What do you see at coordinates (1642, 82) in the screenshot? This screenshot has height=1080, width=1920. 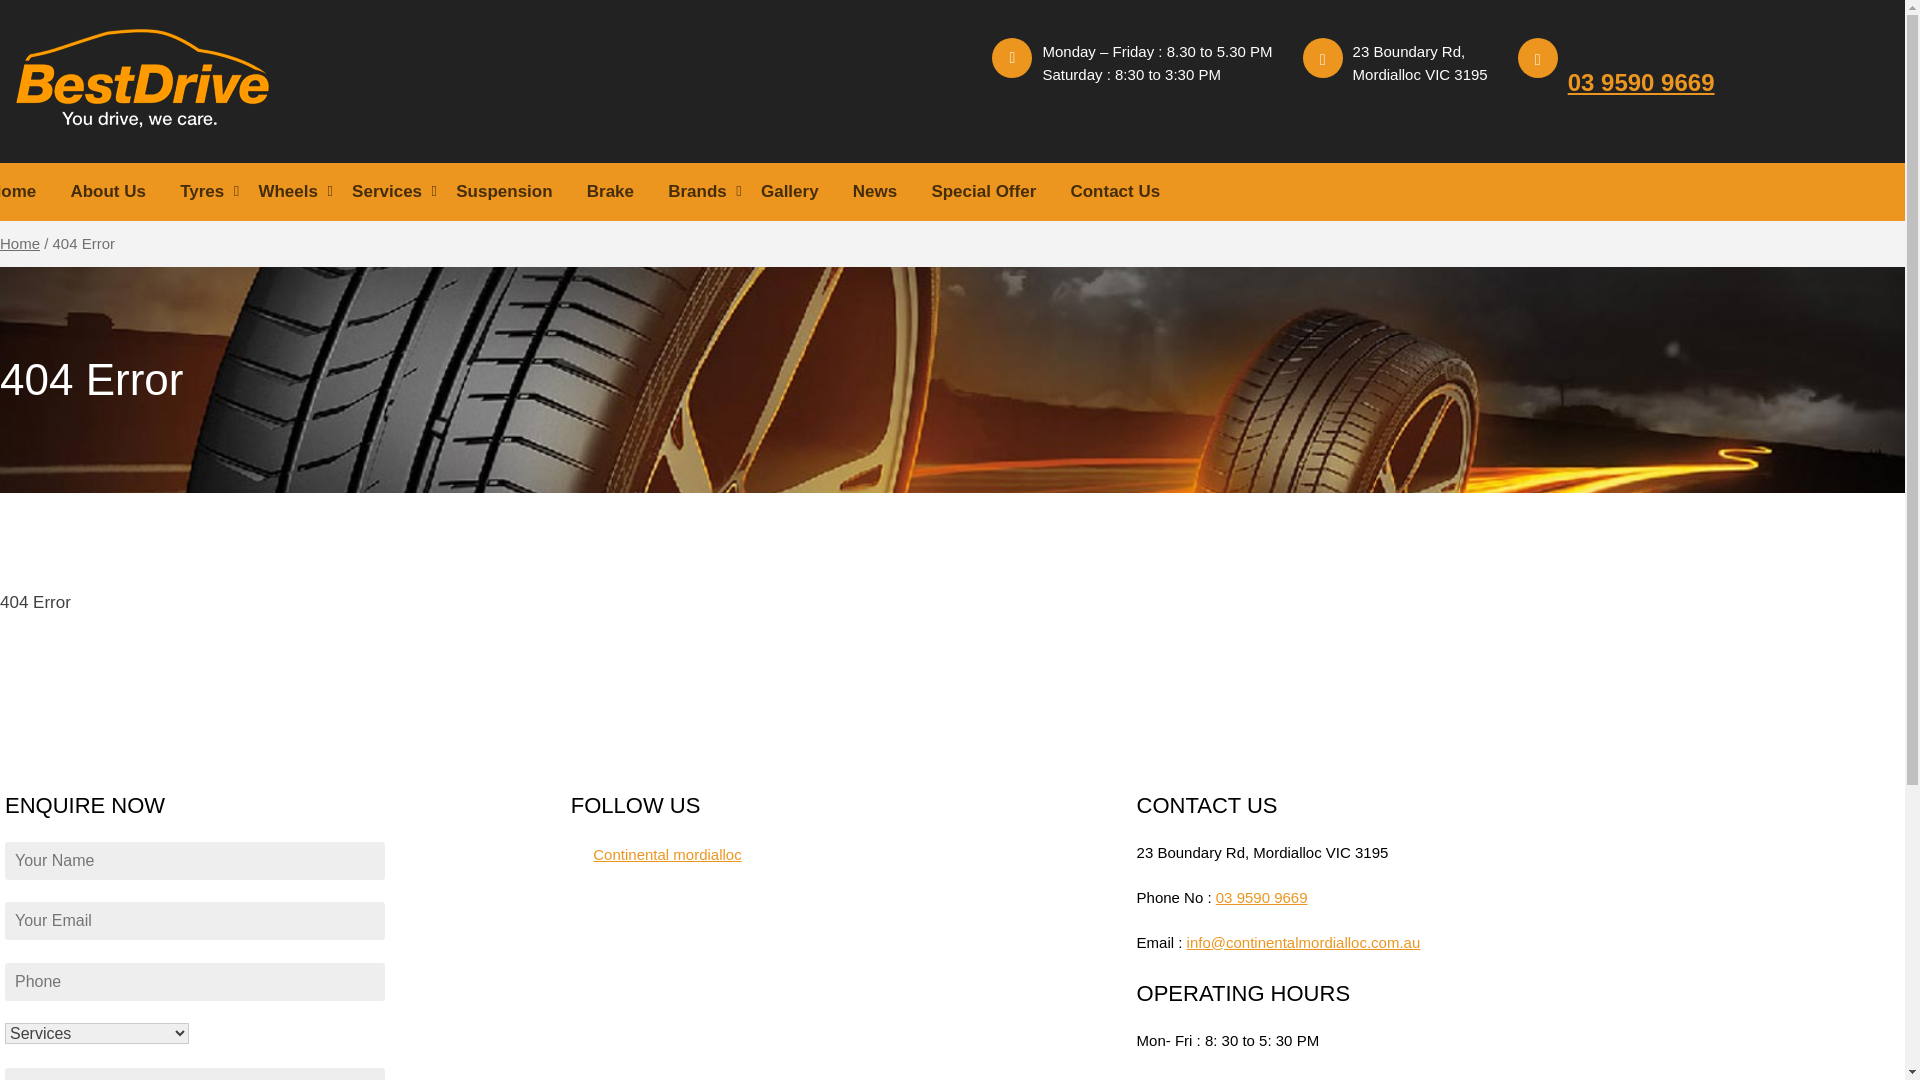 I see `03 9590 9669` at bounding box center [1642, 82].